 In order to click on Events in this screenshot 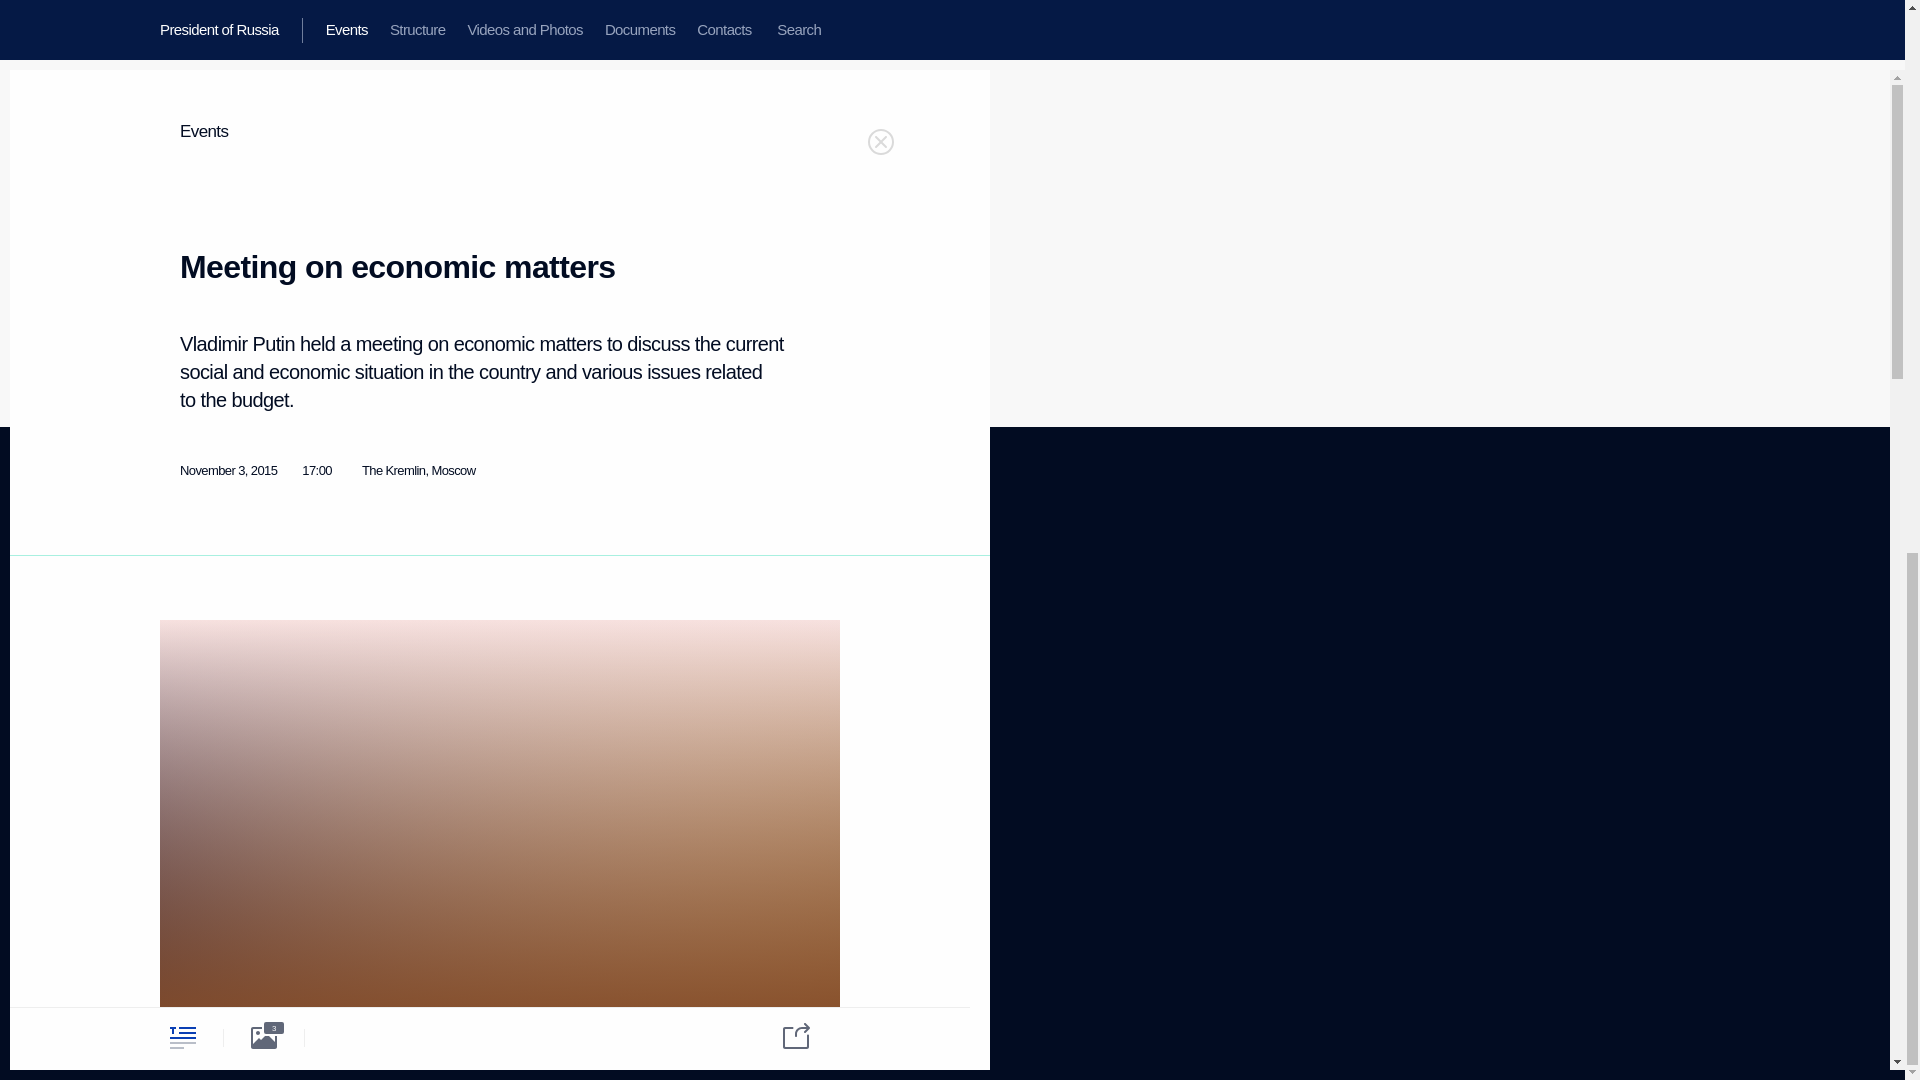, I will do `click(374, 648)`.